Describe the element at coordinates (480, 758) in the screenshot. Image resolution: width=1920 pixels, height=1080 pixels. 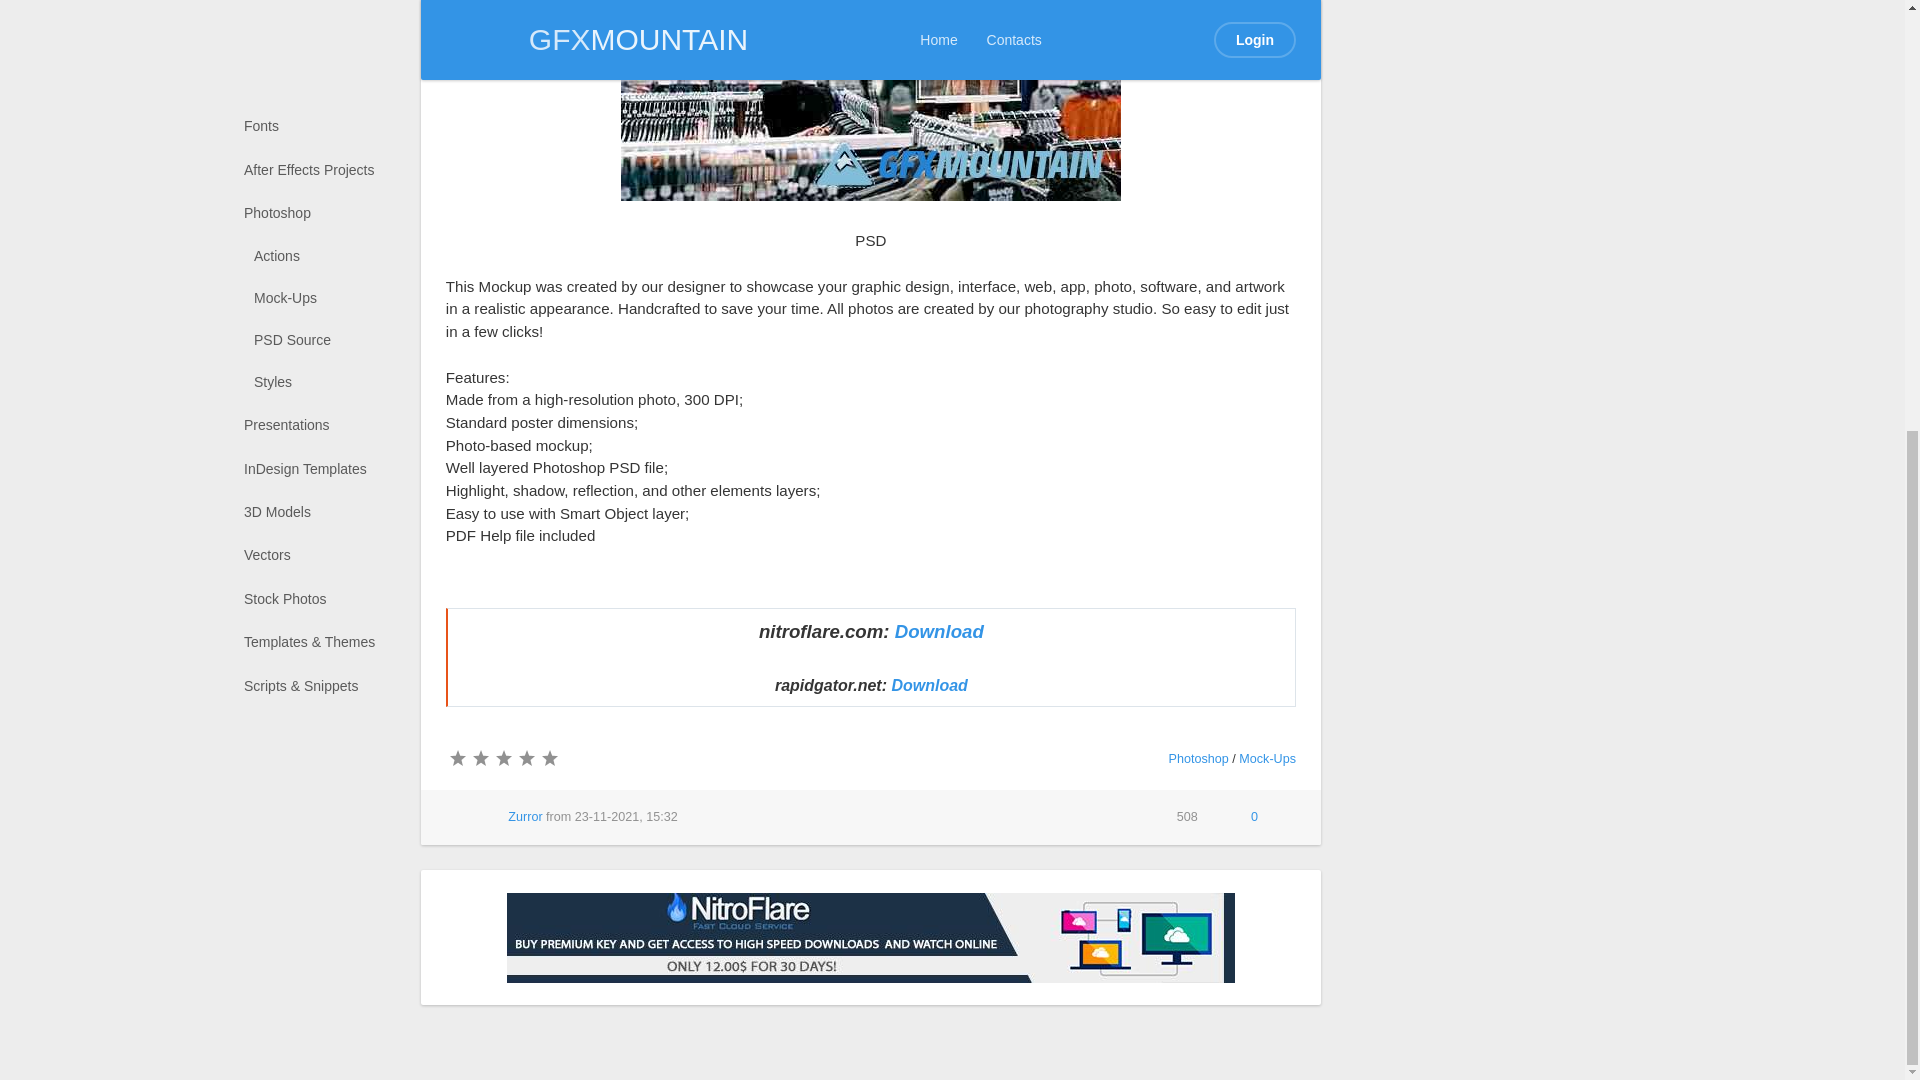
I see `Poor` at that location.